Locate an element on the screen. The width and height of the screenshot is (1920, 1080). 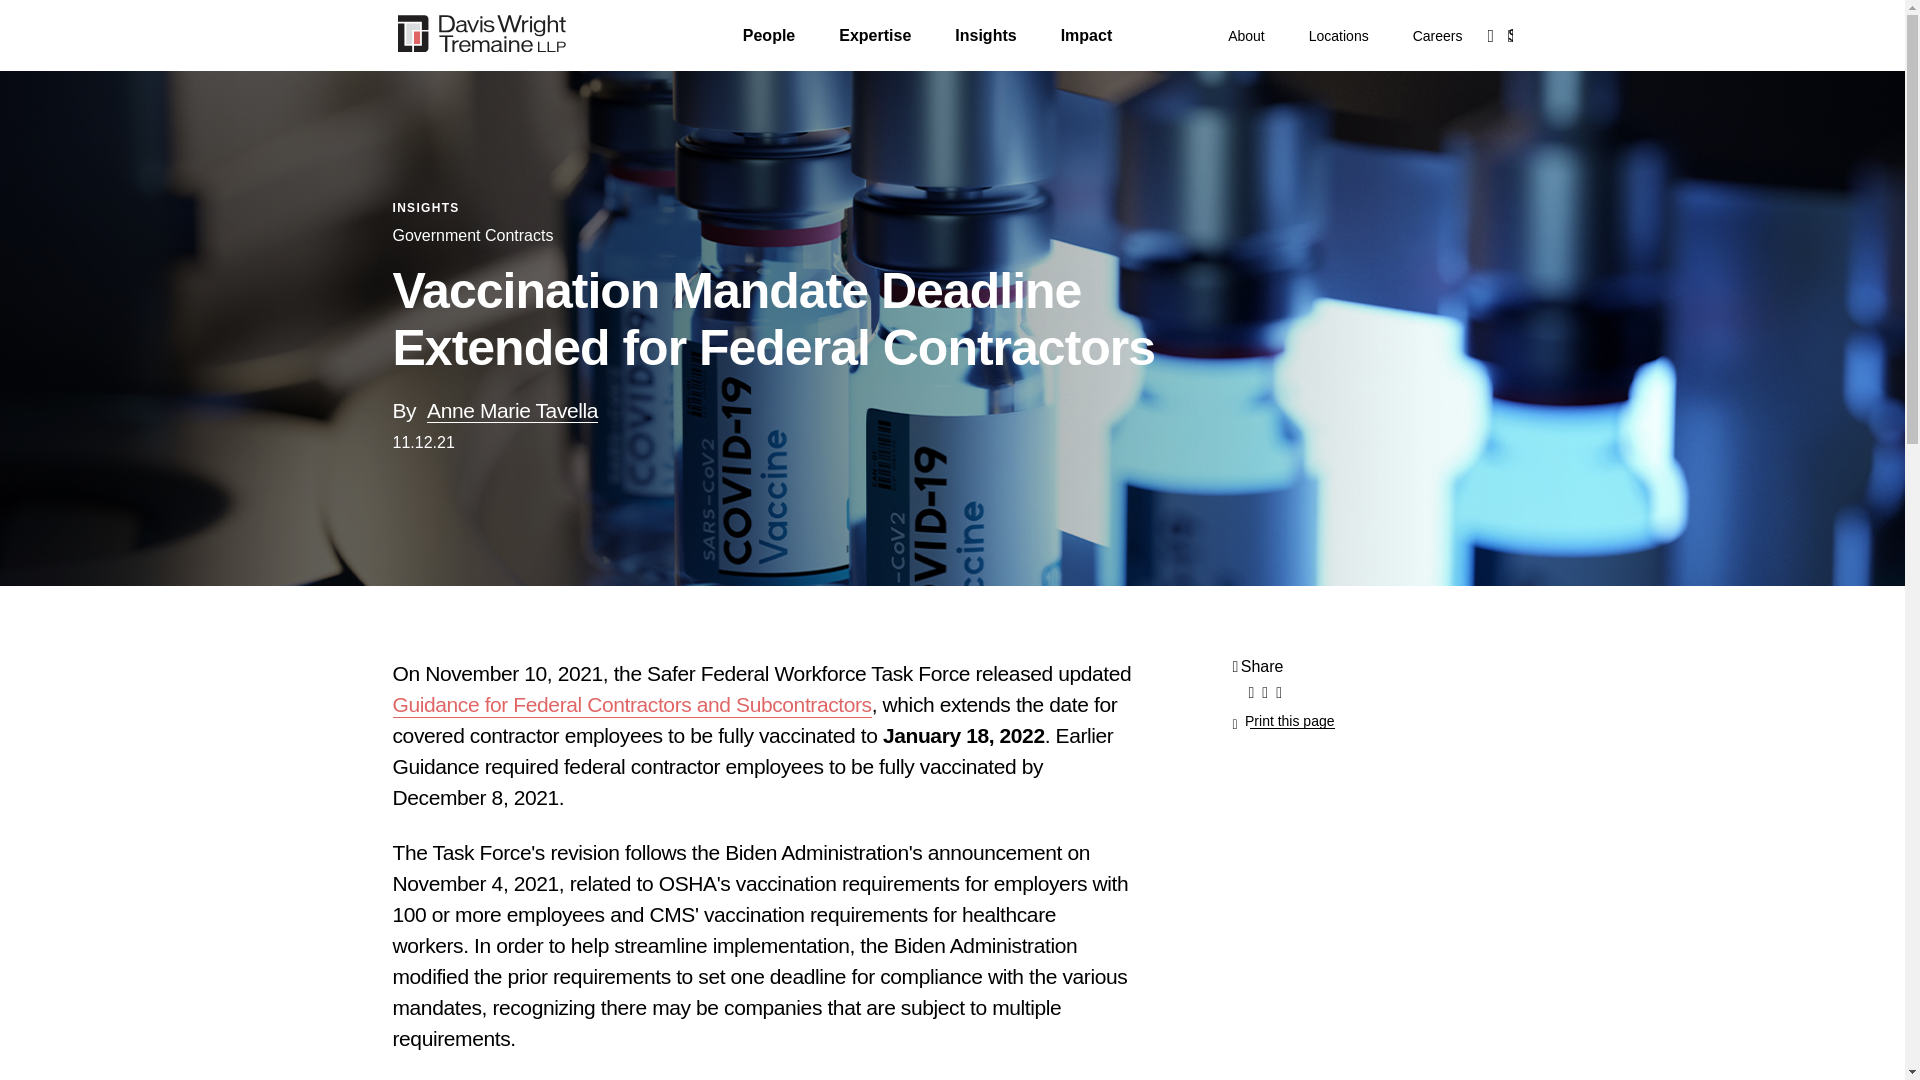
People is located at coordinates (768, 35).